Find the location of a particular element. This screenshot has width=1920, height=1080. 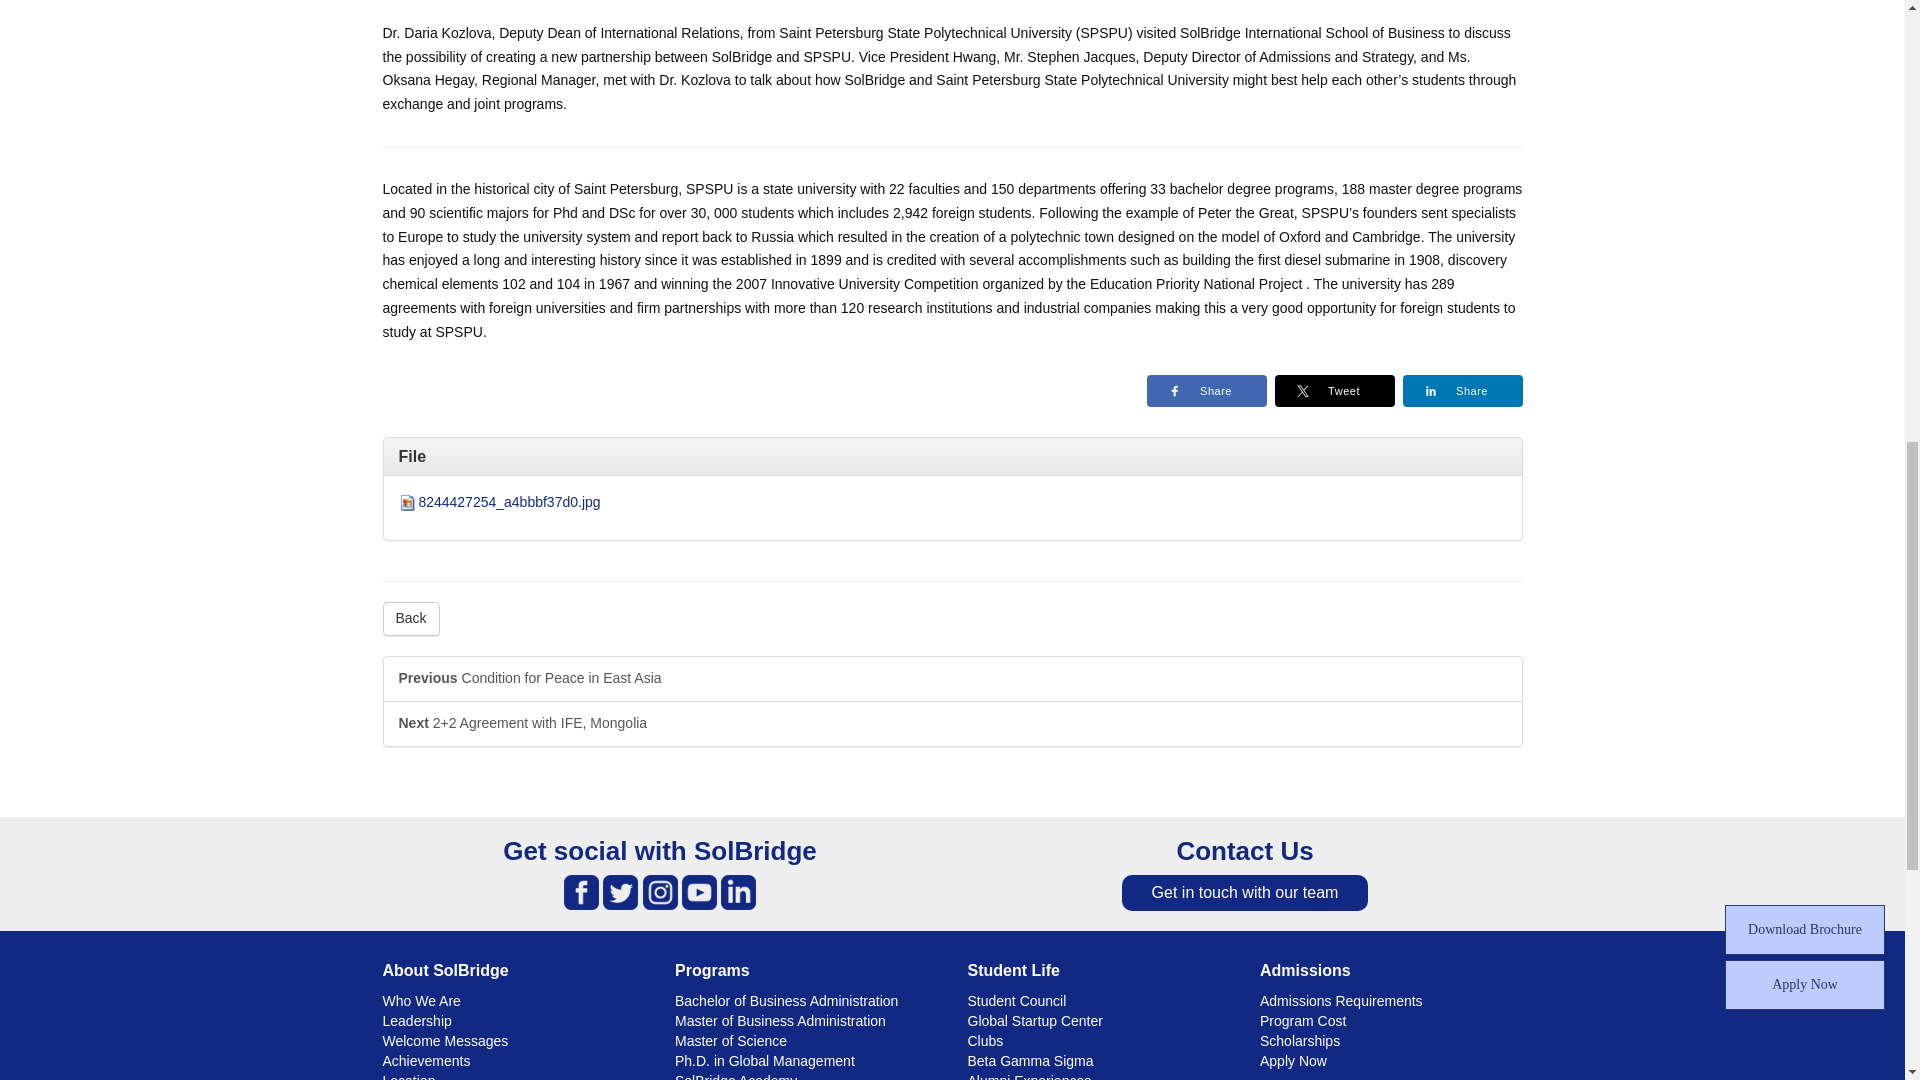

Return to the page. is located at coordinates (410, 618).